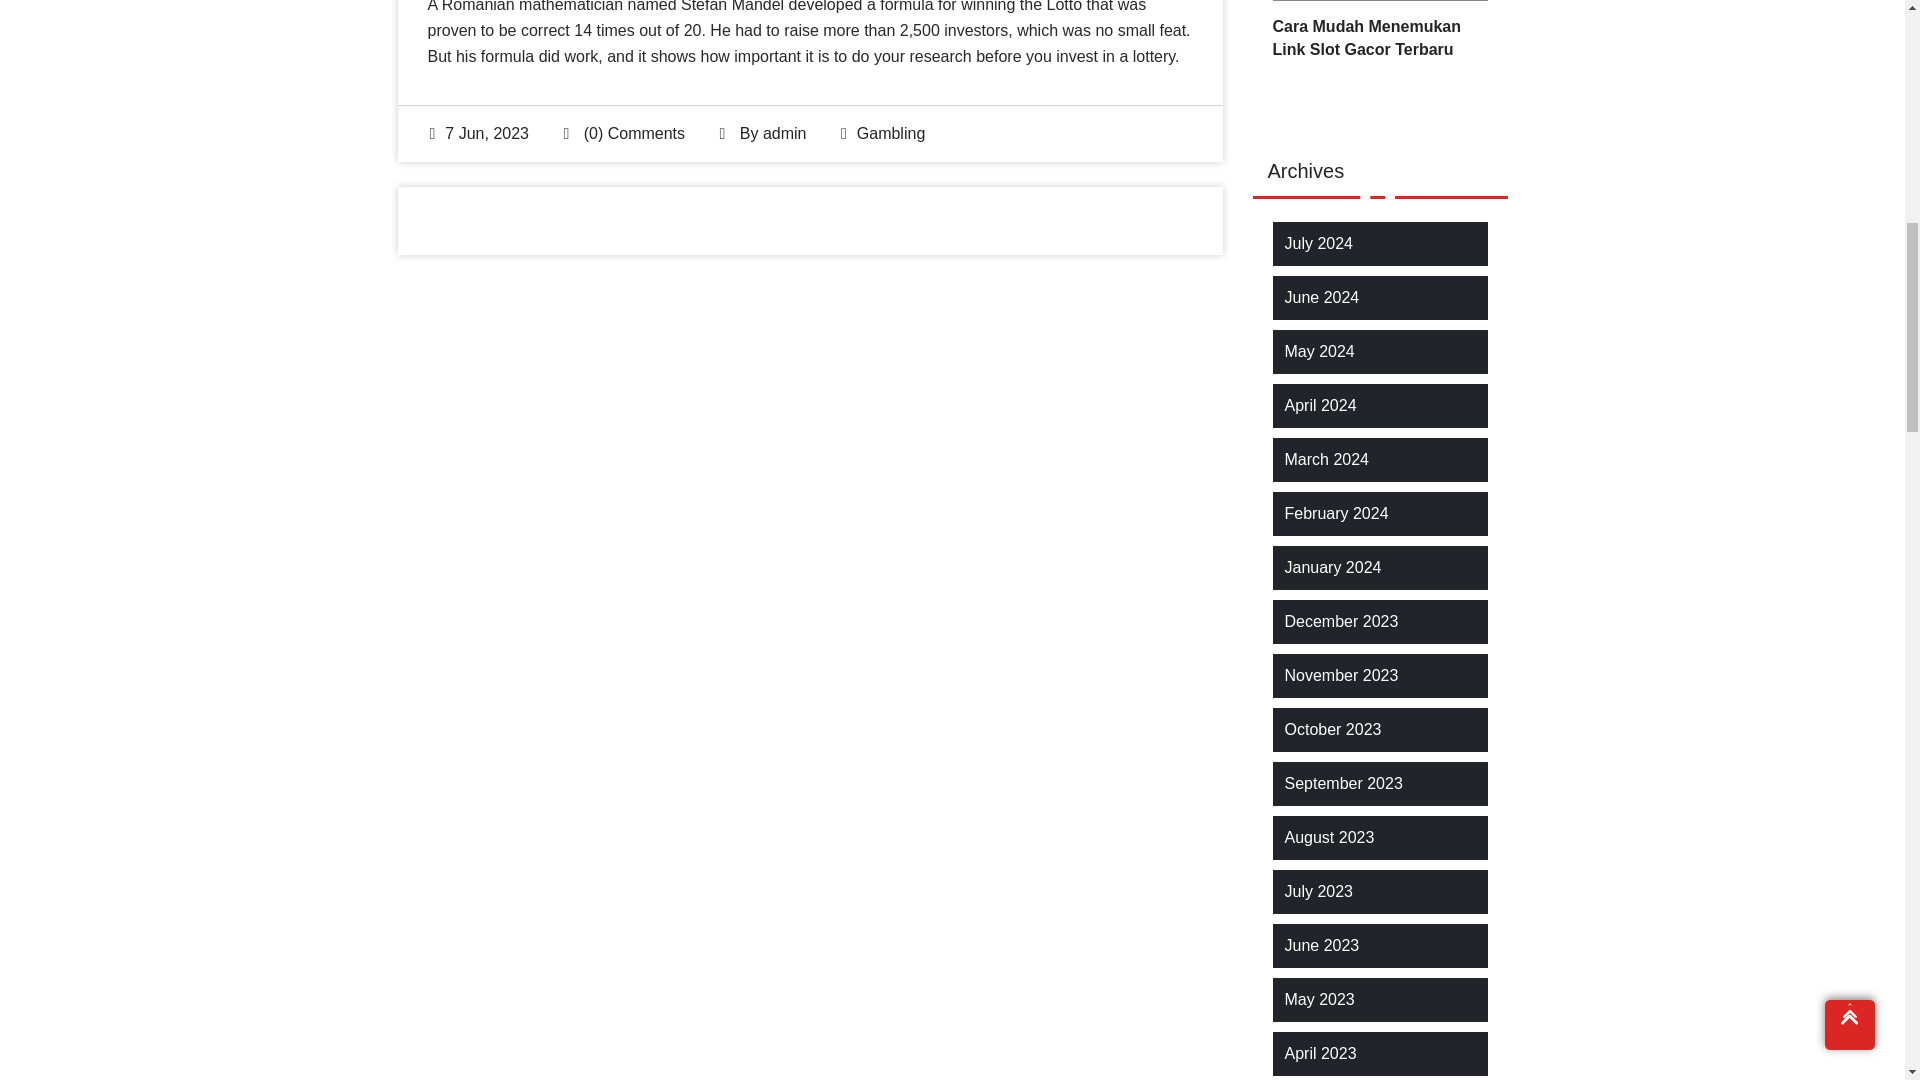  What do you see at coordinates (1318, 892) in the screenshot?
I see `July 2023` at bounding box center [1318, 892].